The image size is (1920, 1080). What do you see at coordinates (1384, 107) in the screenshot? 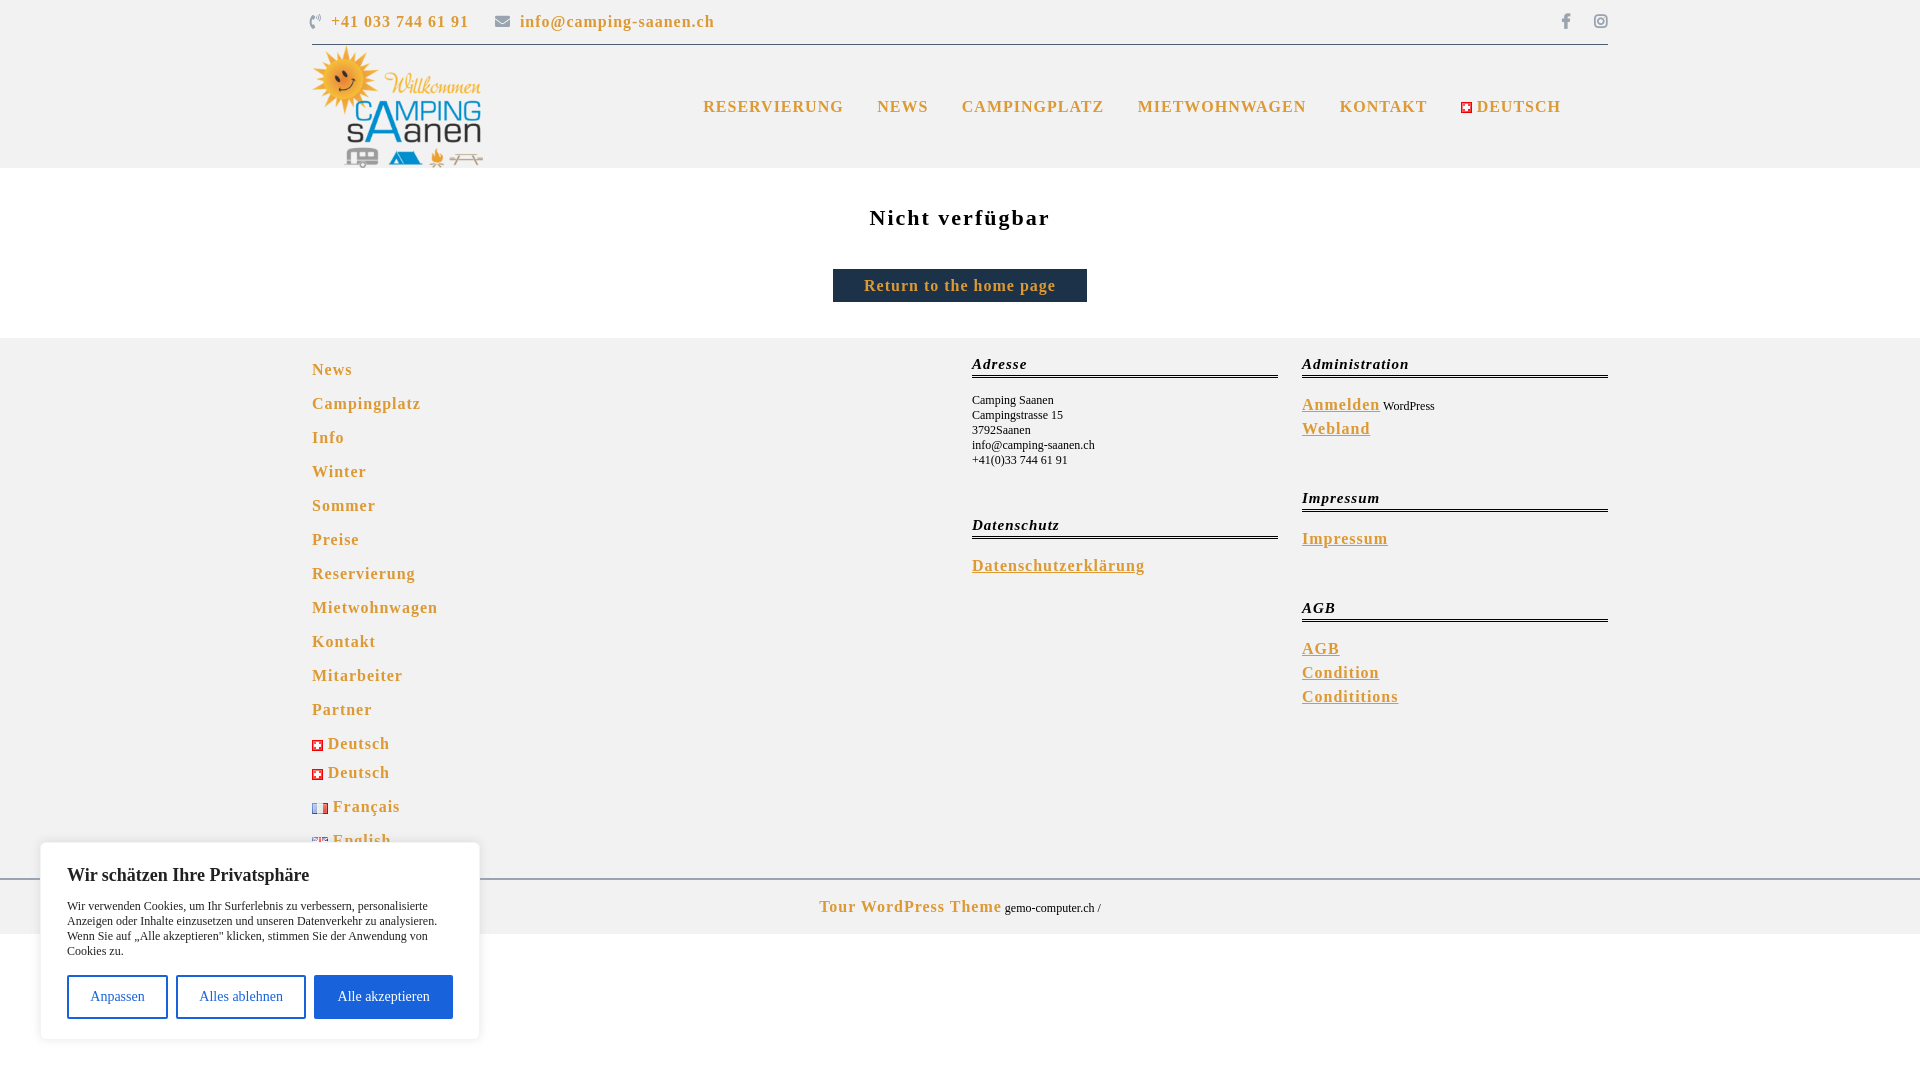
I see `KONTAKT` at bounding box center [1384, 107].